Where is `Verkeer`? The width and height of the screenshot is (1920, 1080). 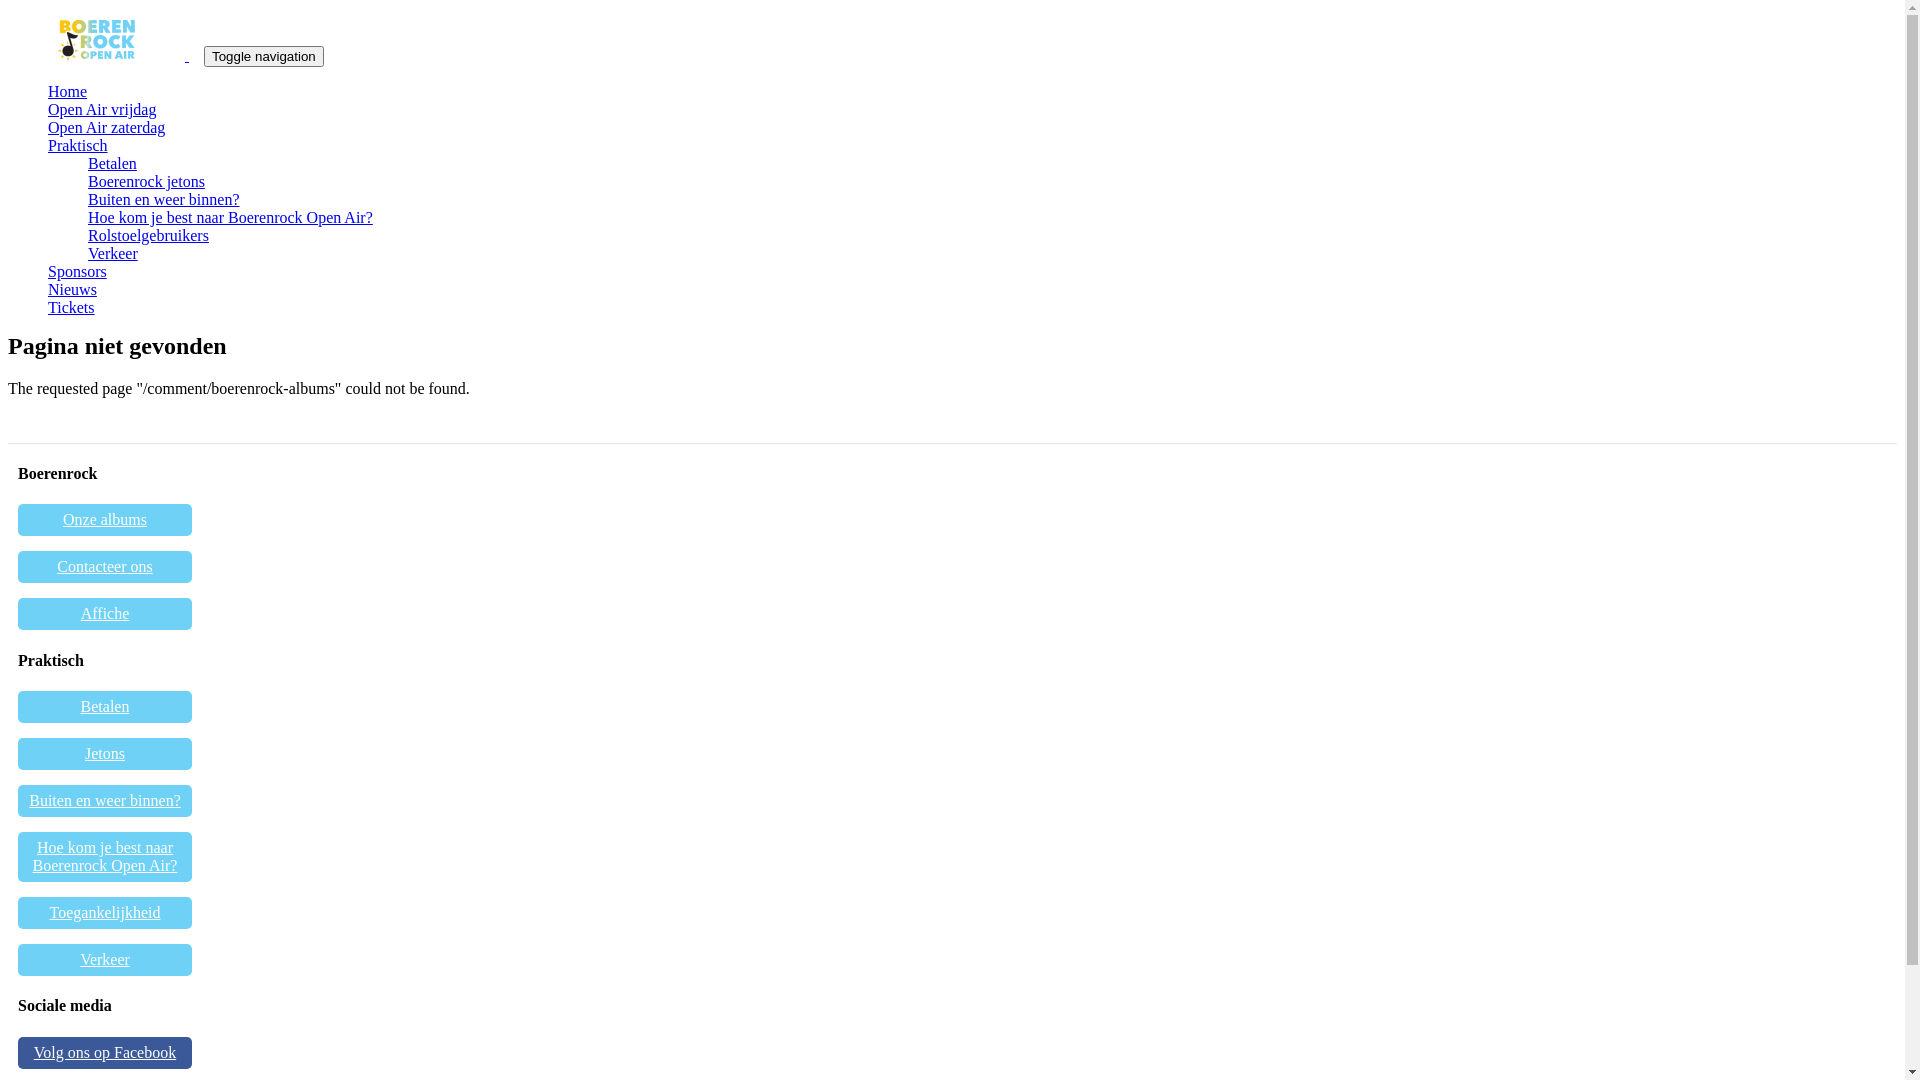 Verkeer is located at coordinates (105, 960).